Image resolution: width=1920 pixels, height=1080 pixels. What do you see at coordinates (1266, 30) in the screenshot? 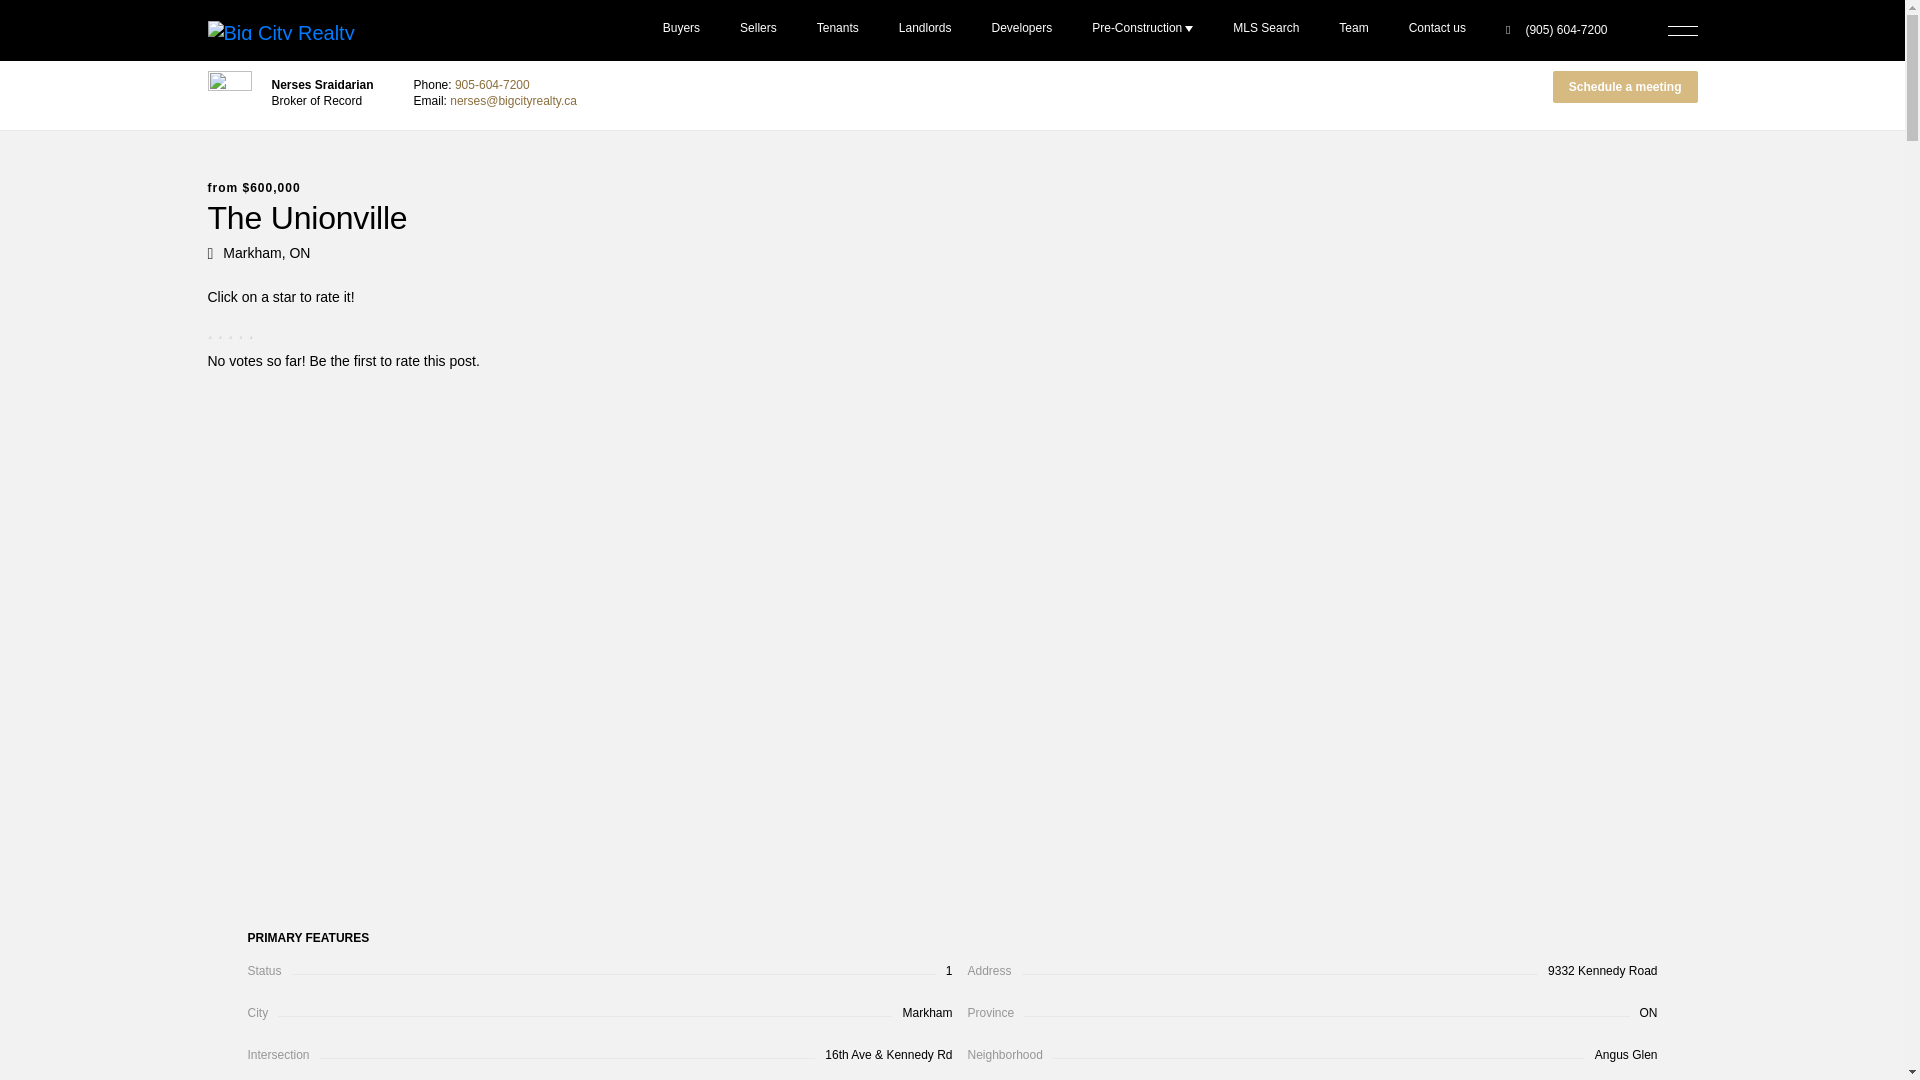
I see `MLS Search` at bounding box center [1266, 30].